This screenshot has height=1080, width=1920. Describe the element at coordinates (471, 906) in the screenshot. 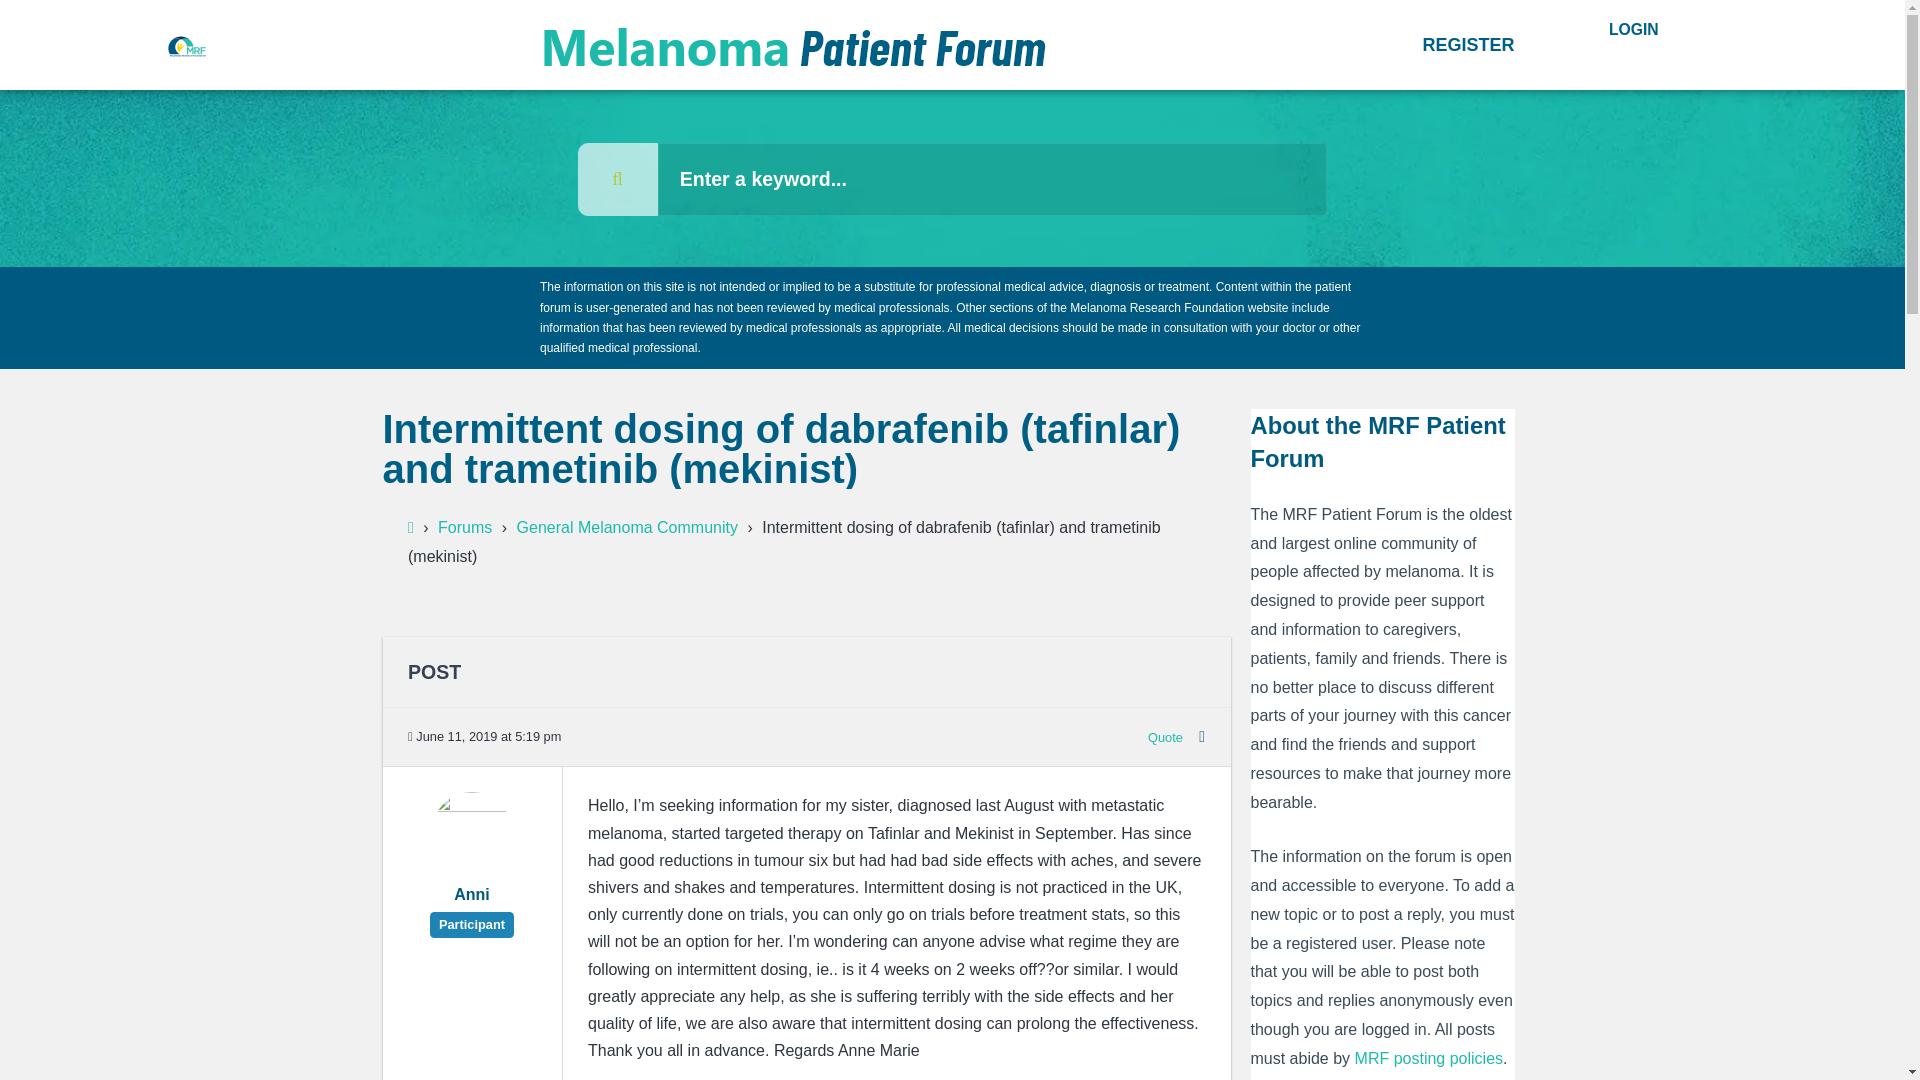

I see `View Anni's profile` at that location.